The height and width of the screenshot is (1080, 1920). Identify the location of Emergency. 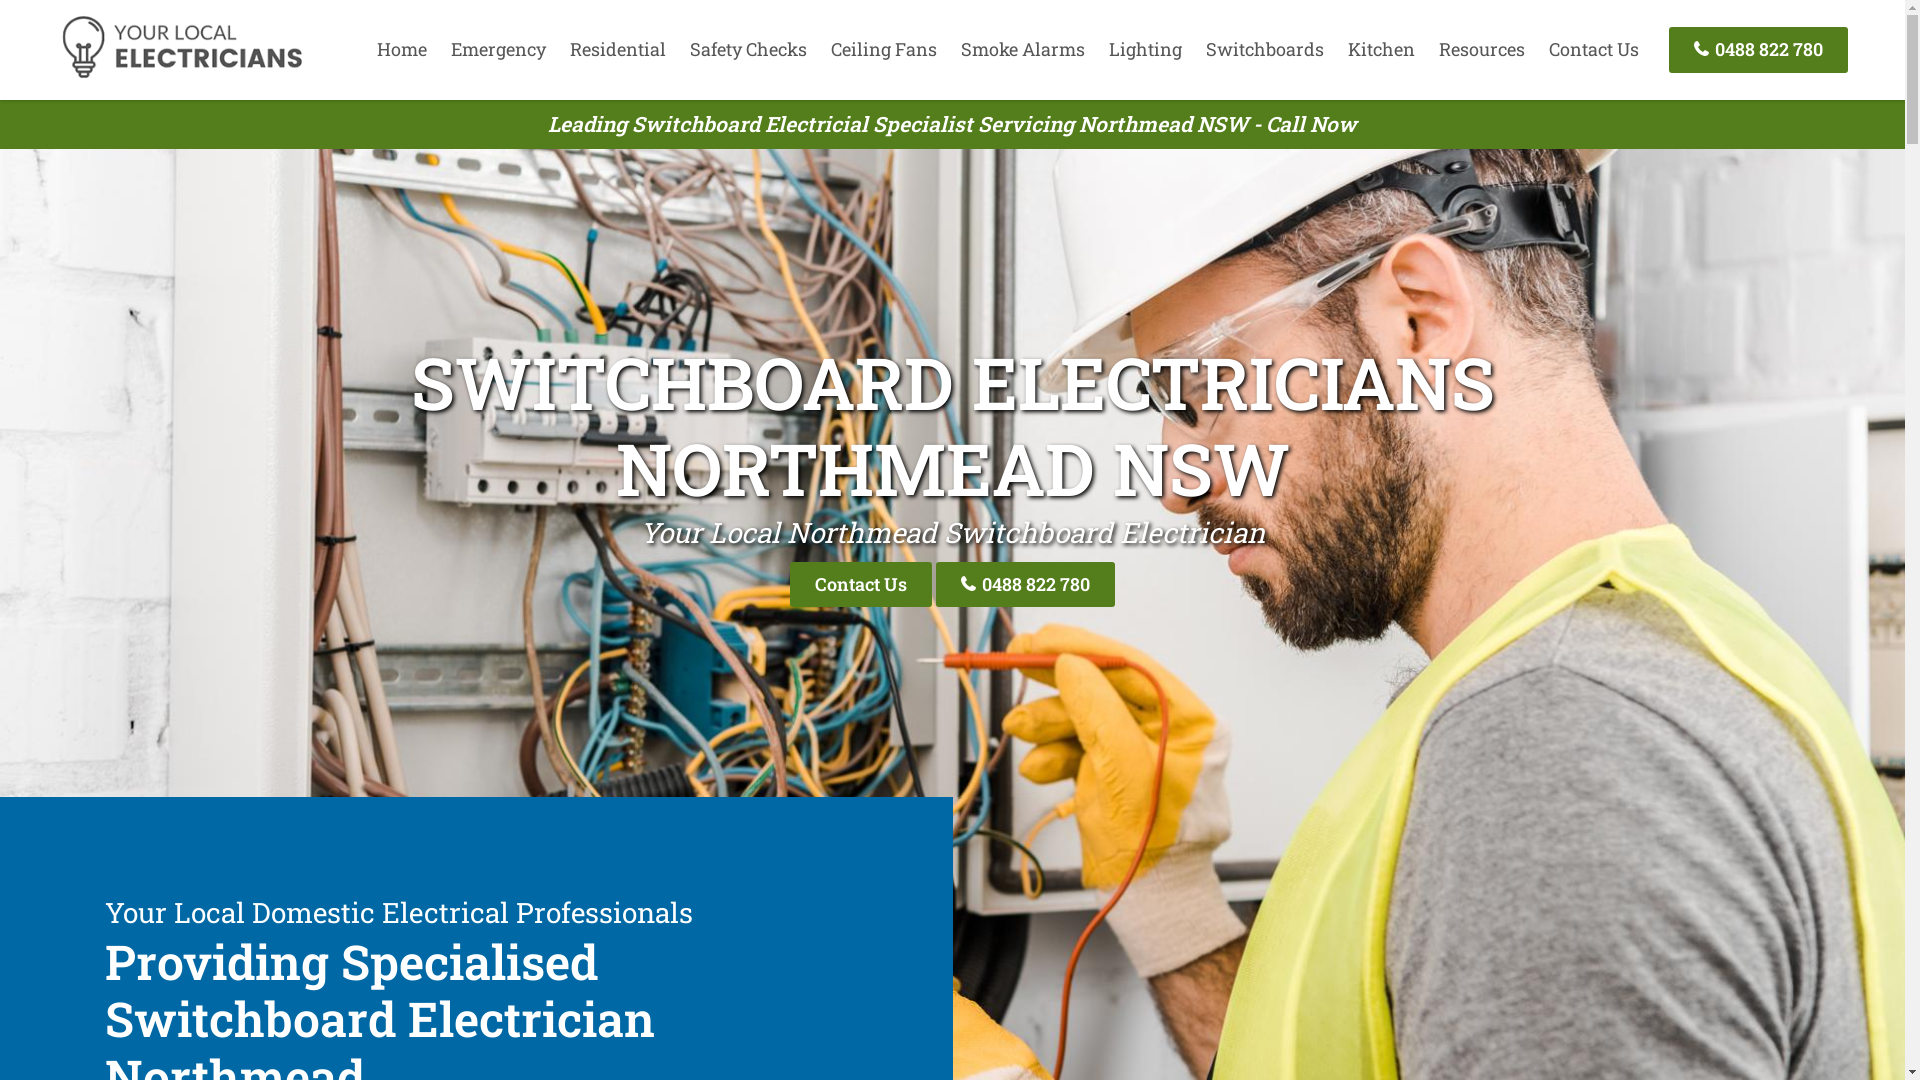
(498, 49).